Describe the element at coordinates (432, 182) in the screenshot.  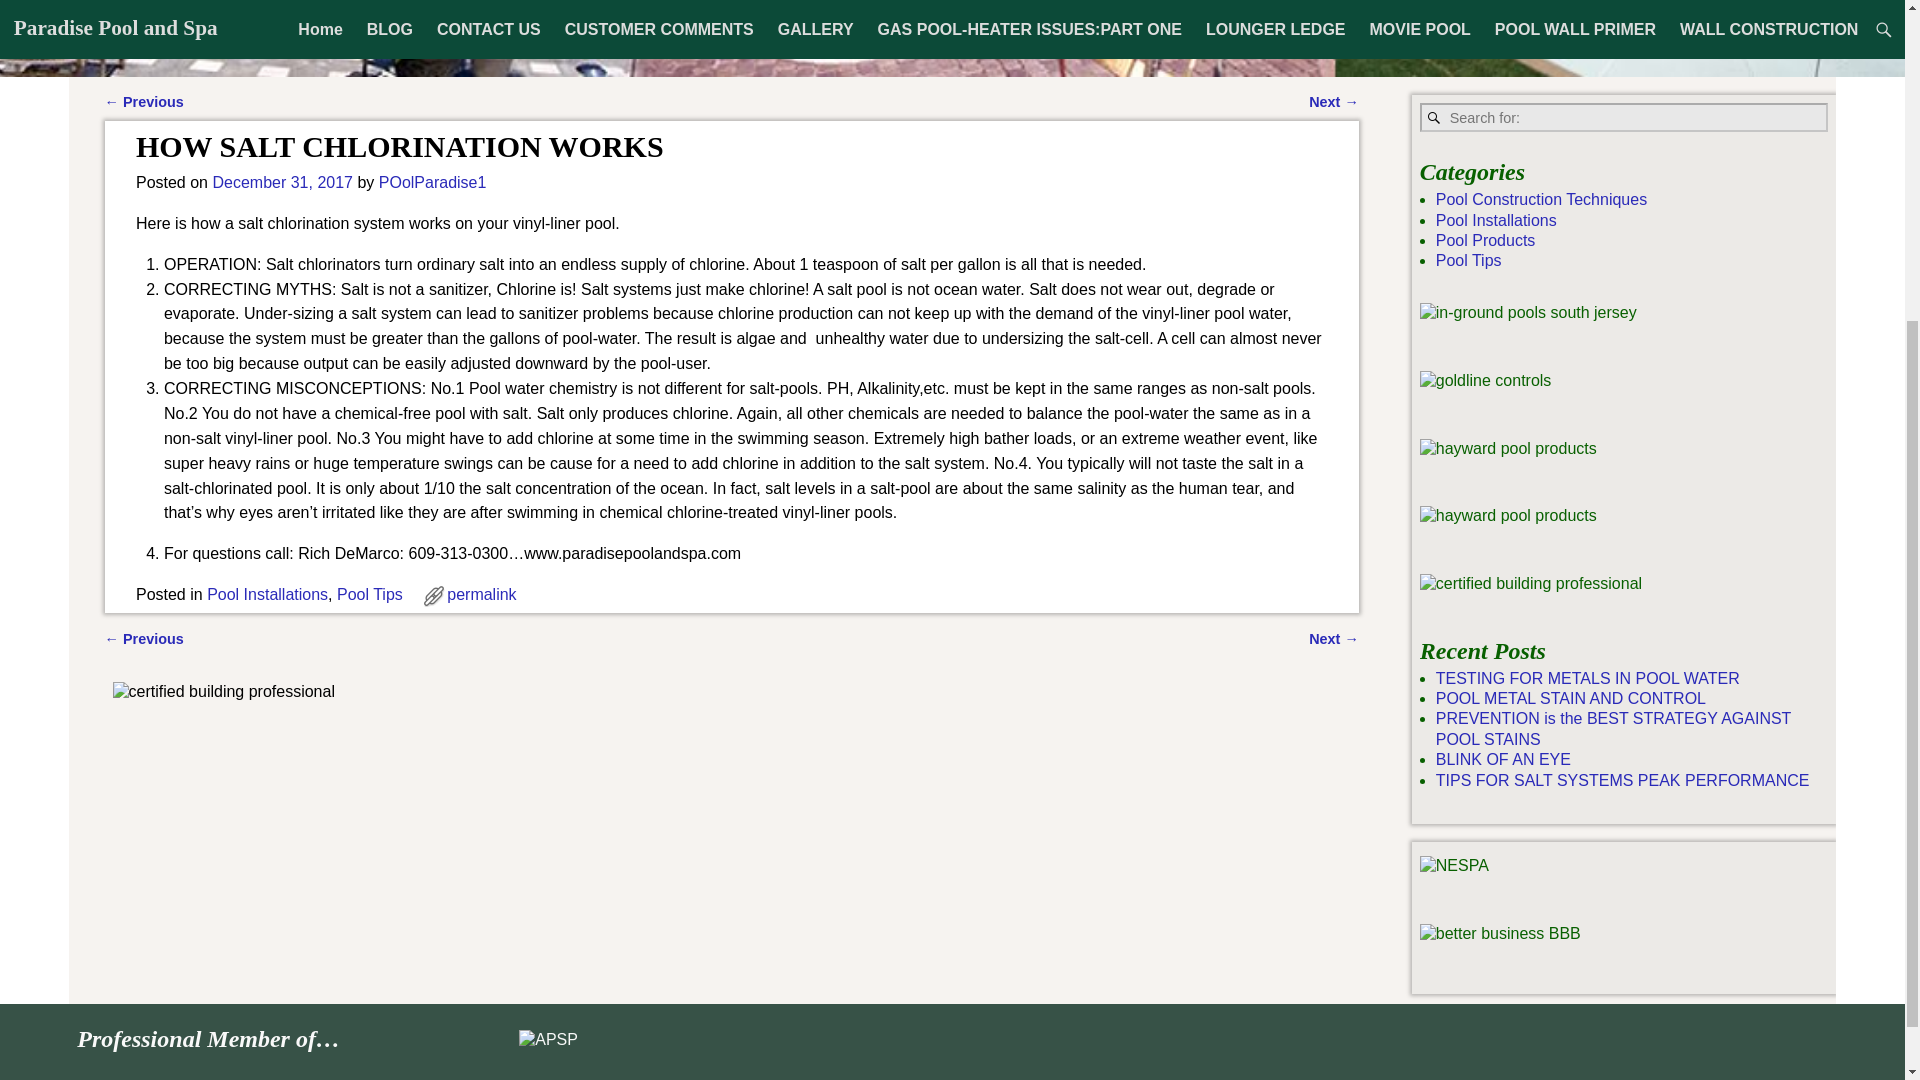
I see `POolParadise1` at that location.